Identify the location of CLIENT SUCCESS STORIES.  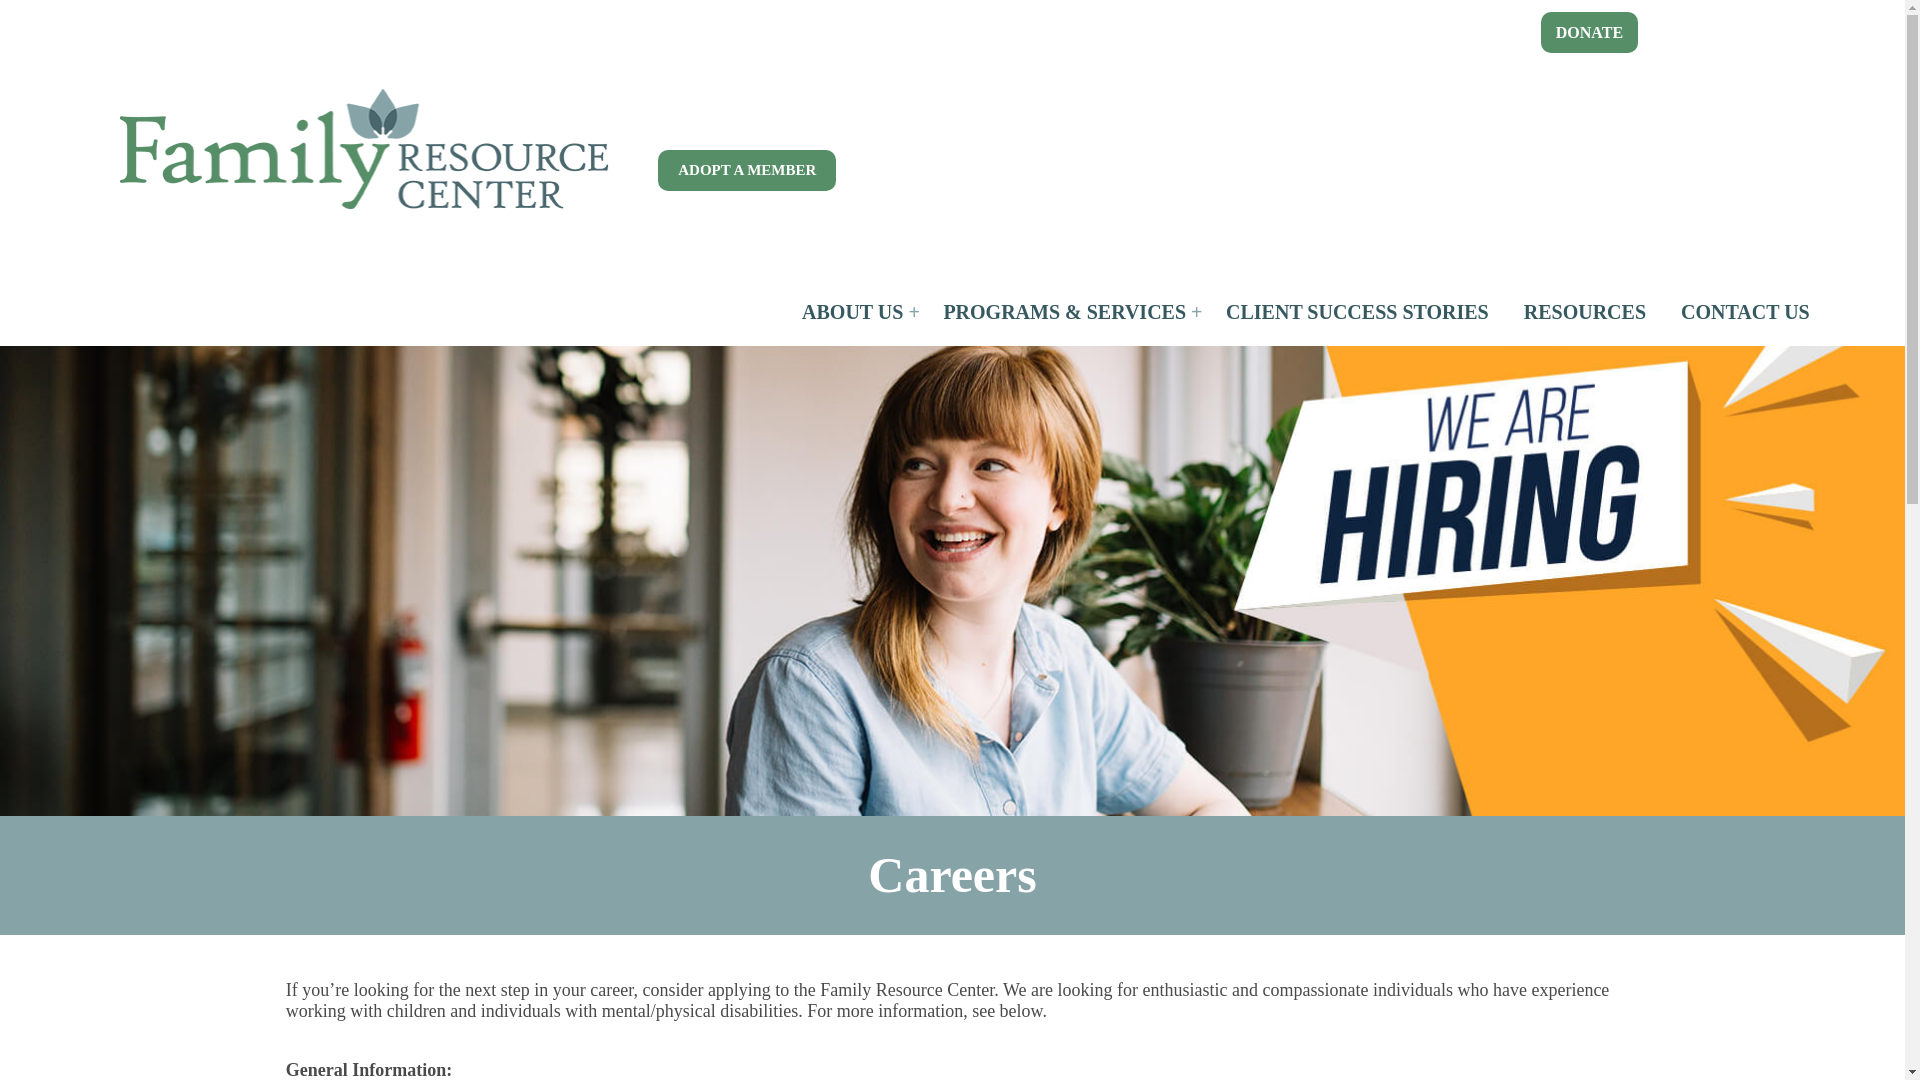
(1358, 312).